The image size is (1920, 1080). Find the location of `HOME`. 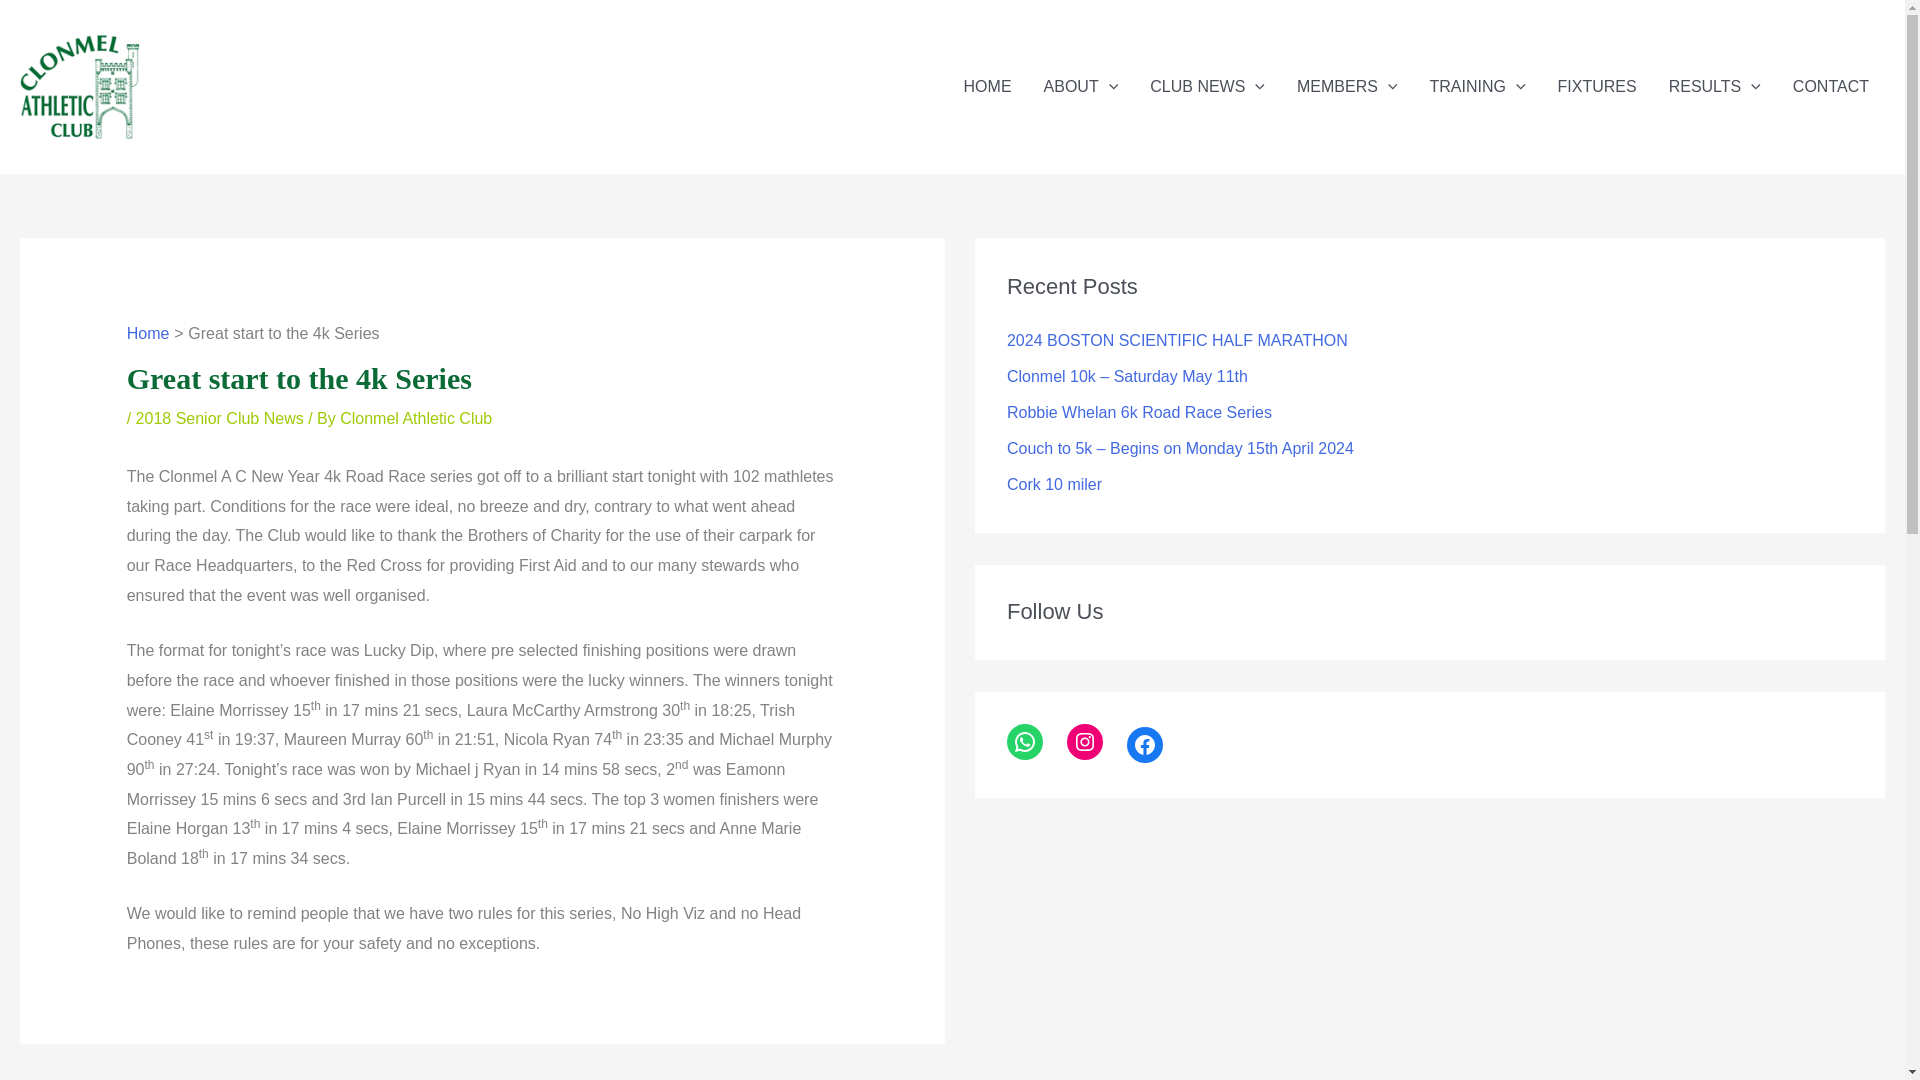

HOME is located at coordinates (988, 86).